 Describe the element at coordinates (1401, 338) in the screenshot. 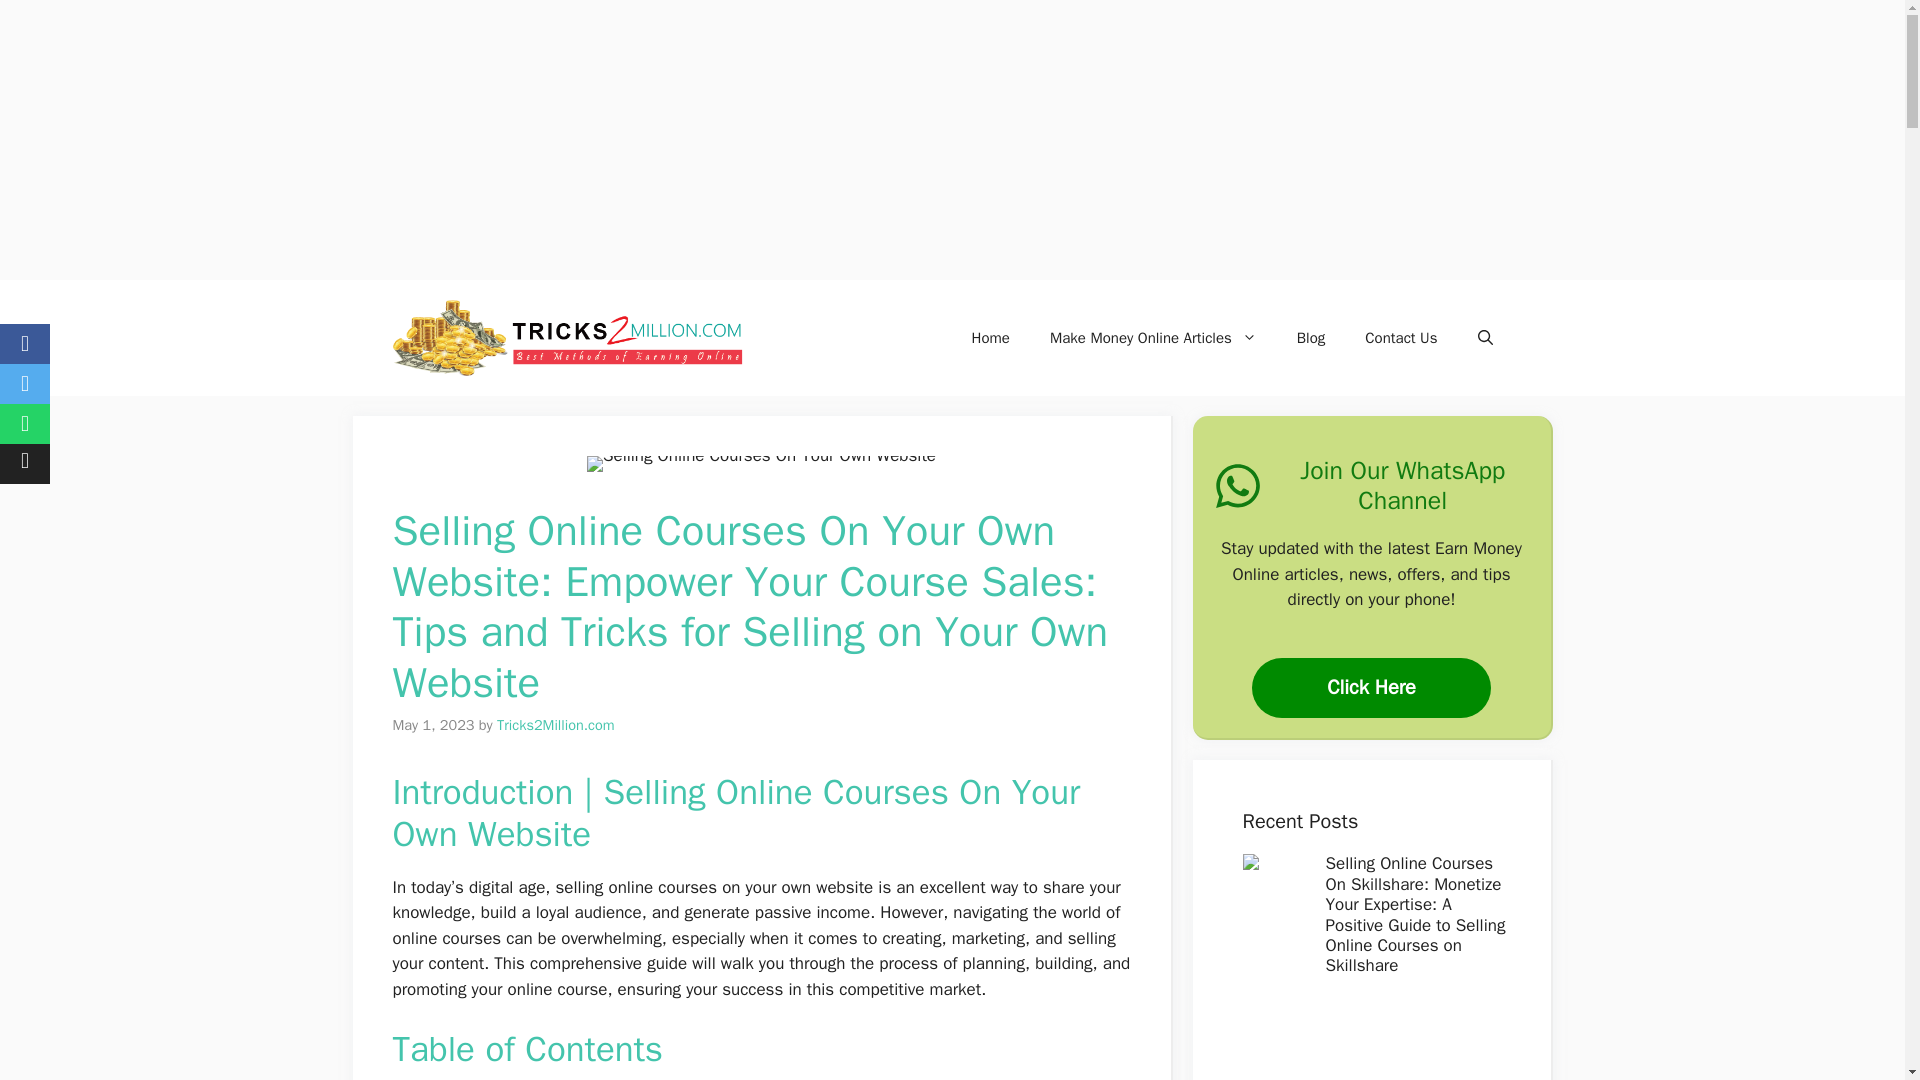

I see `Contact Us` at that location.